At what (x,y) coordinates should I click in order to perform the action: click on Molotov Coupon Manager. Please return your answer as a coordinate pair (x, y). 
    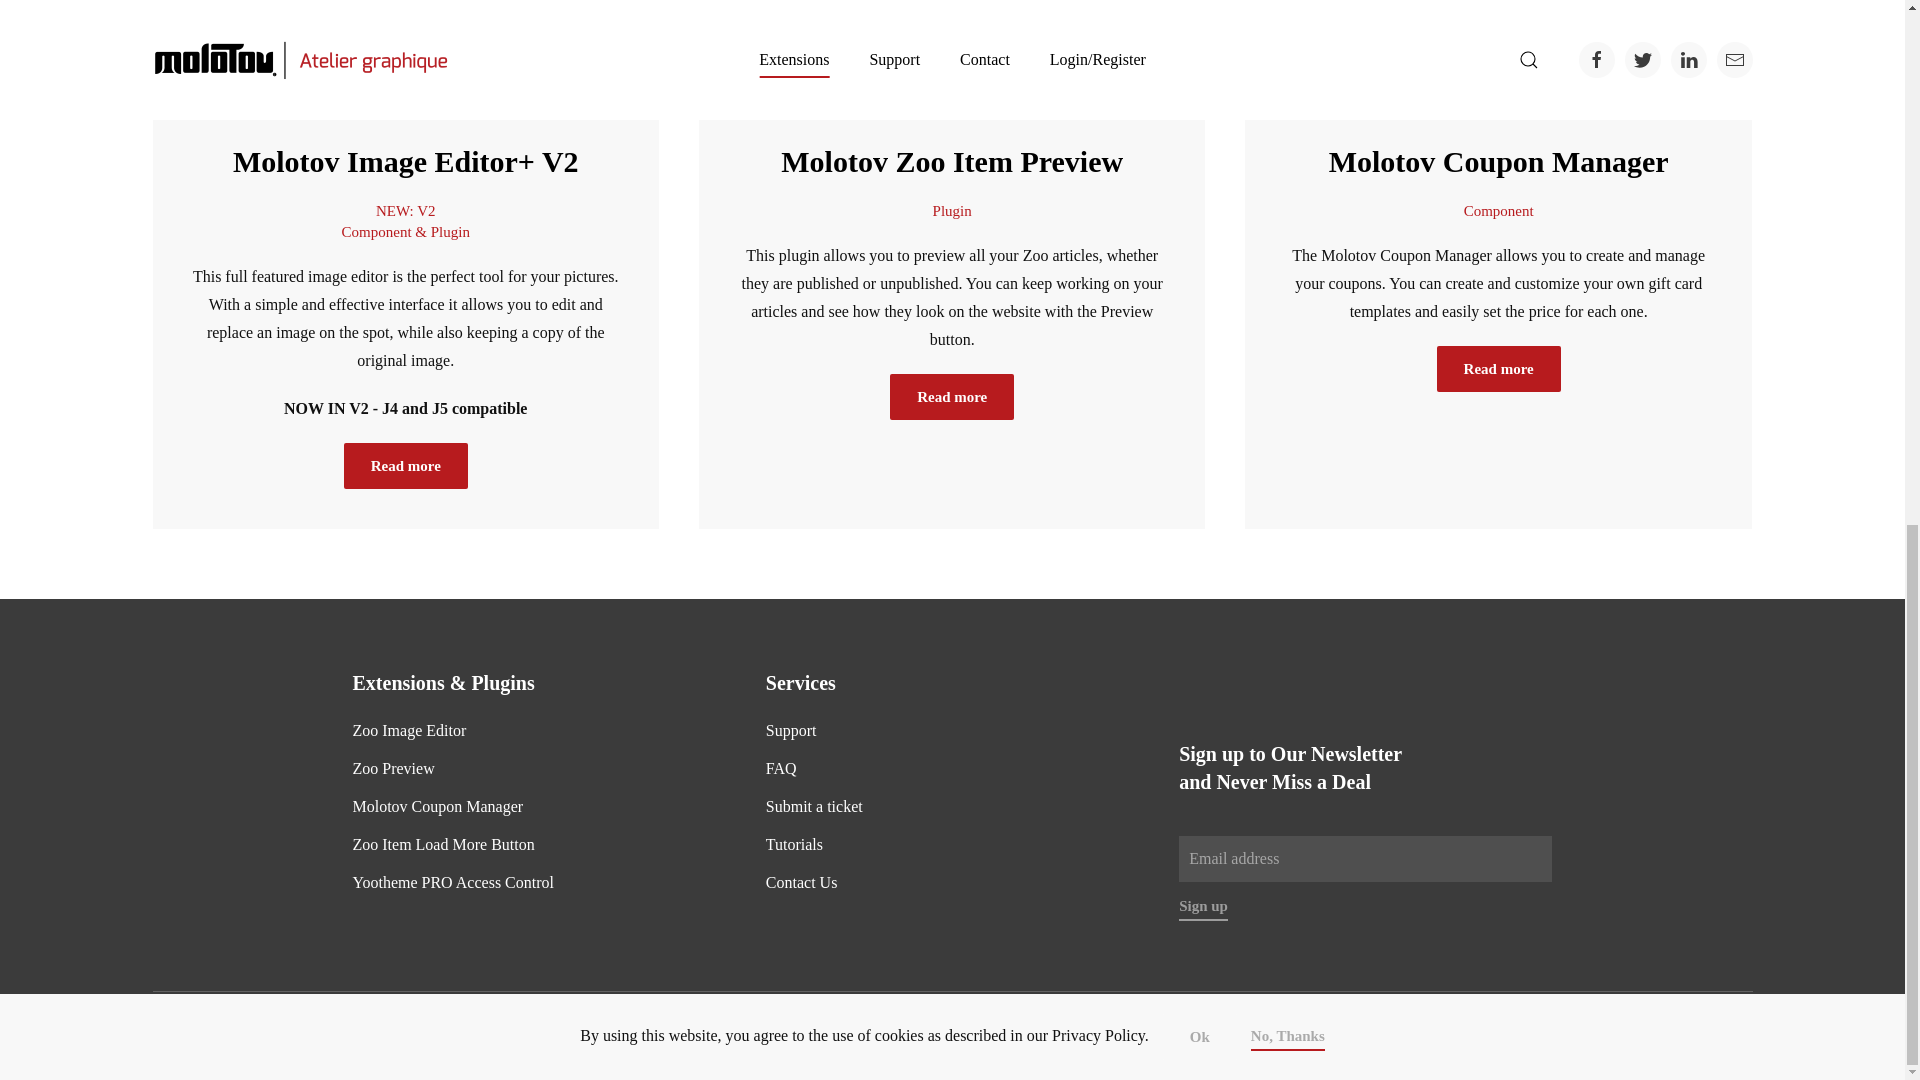
    Looking at the image, I should click on (538, 806).